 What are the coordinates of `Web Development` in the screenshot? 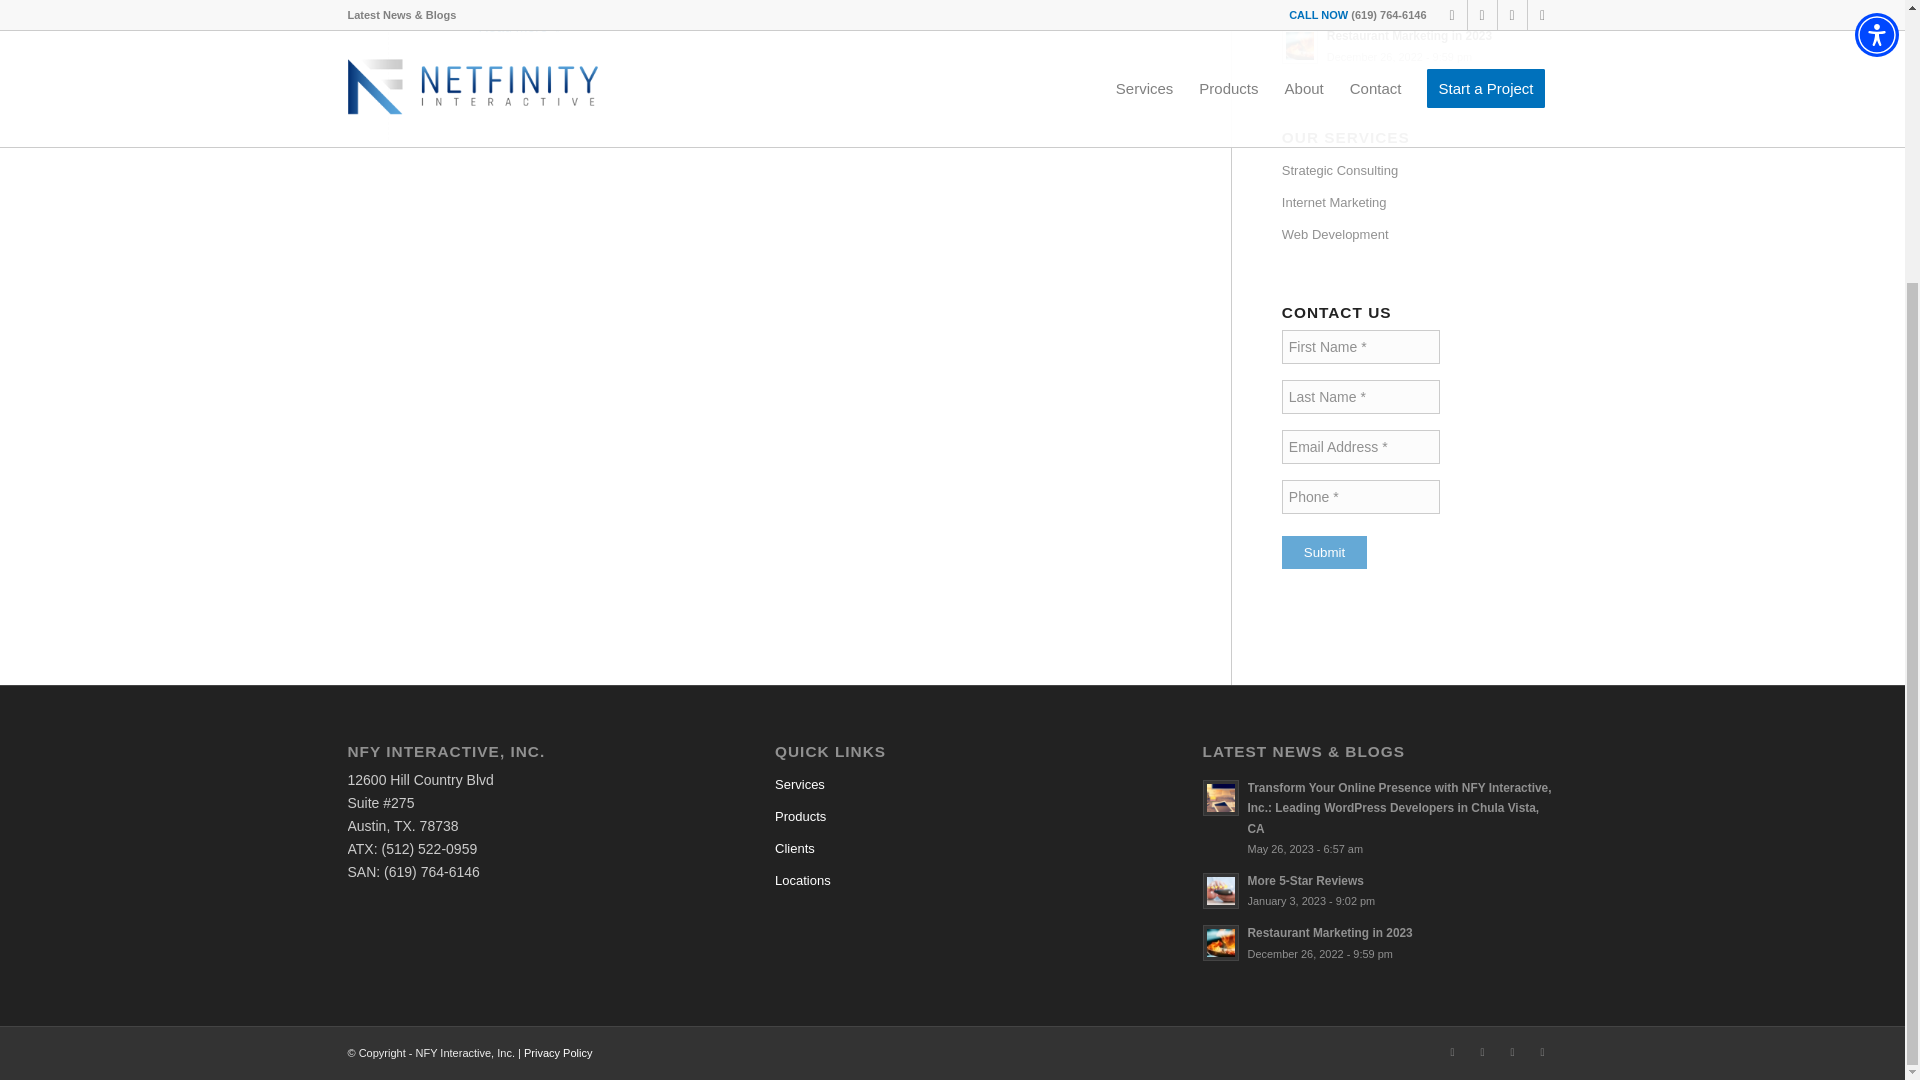 It's located at (1420, 234).